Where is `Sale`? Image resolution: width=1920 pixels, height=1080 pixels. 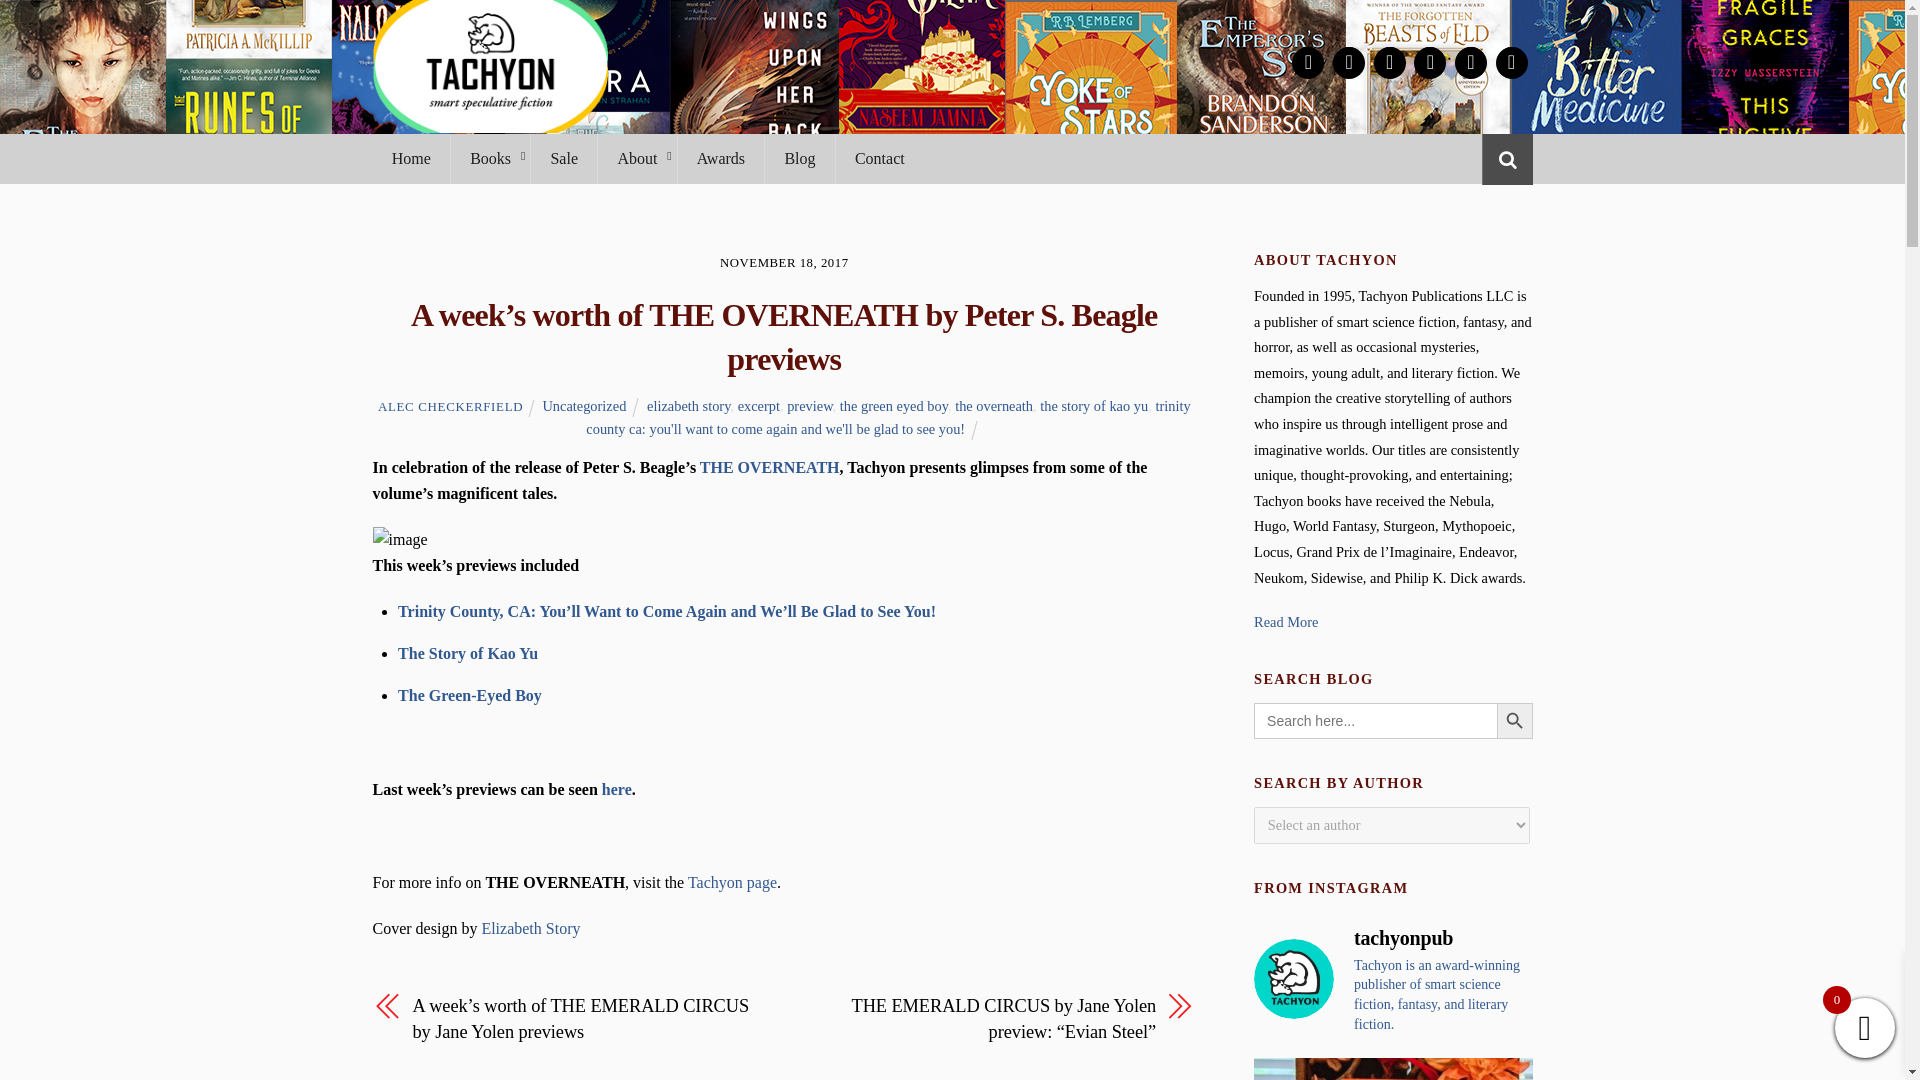 Sale is located at coordinates (563, 158).